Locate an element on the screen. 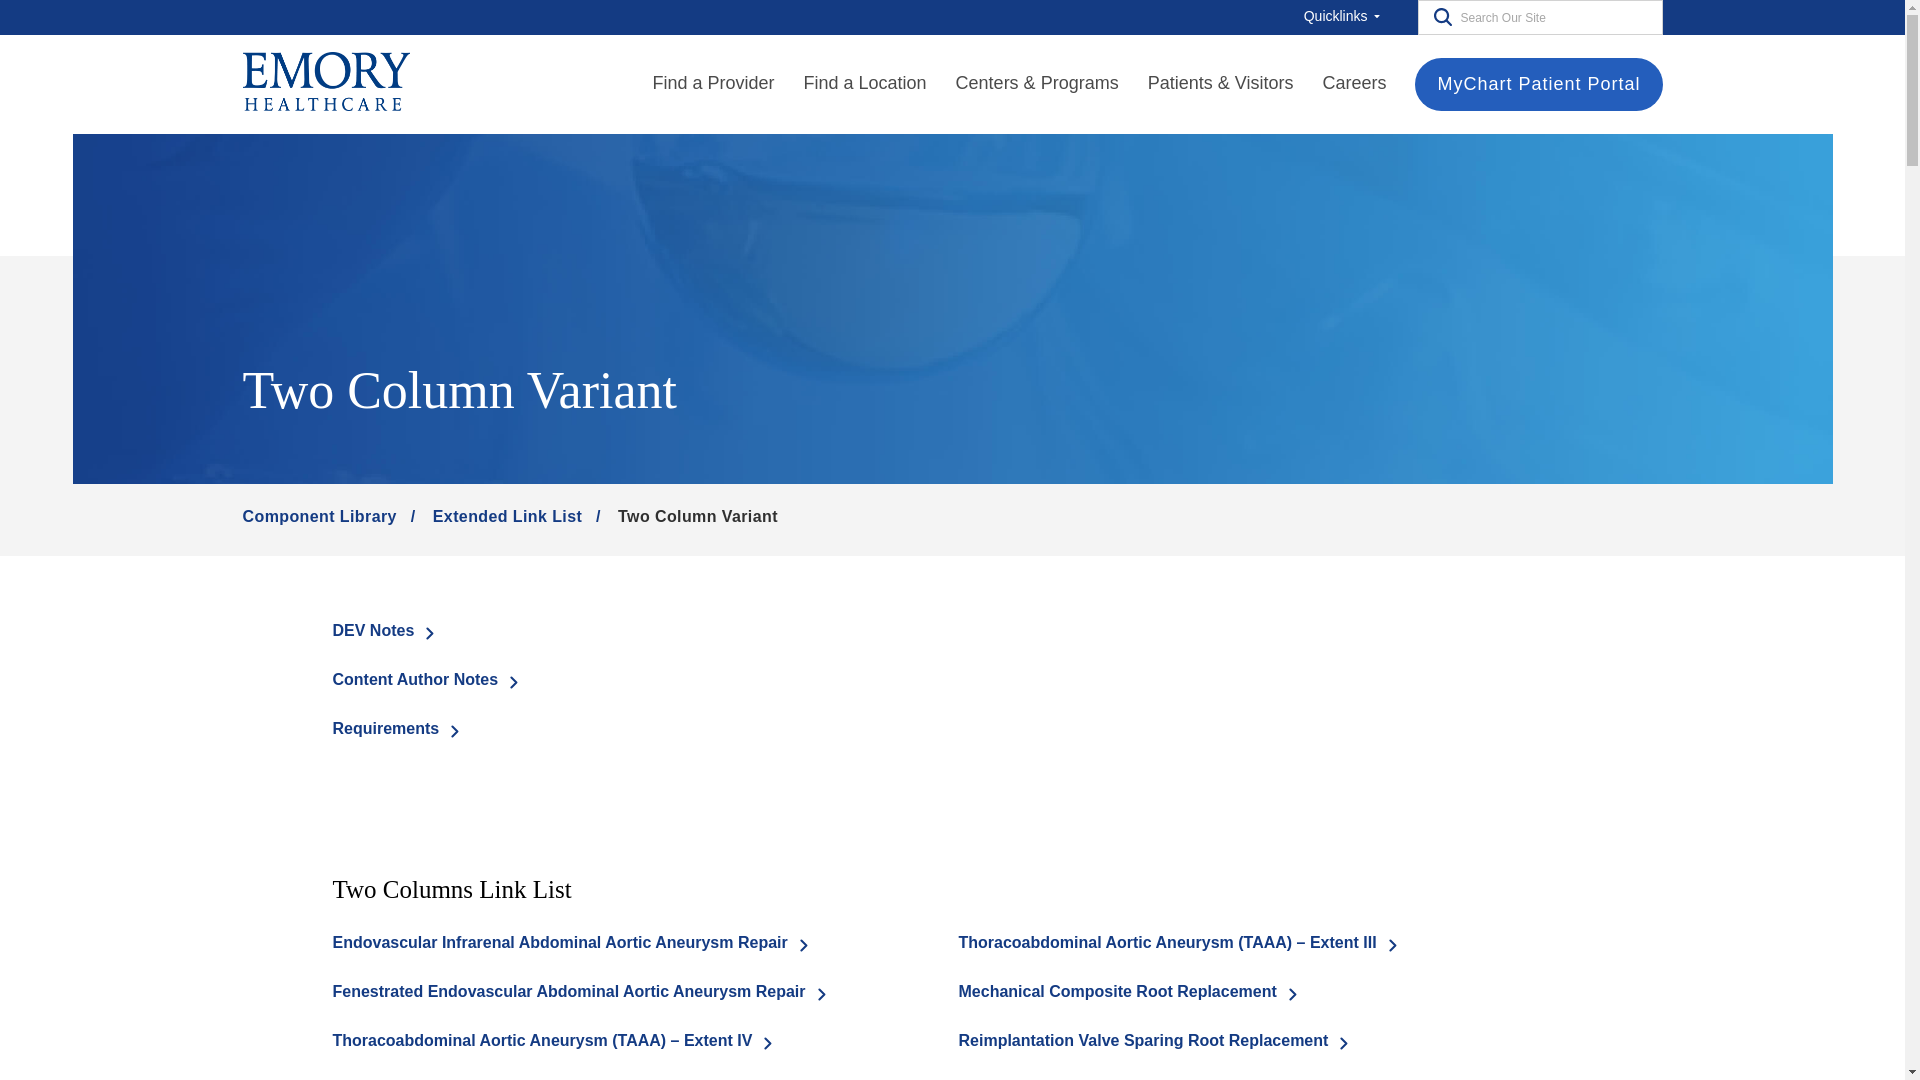 This screenshot has width=1920, height=1080. Careers is located at coordinates (1354, 84).